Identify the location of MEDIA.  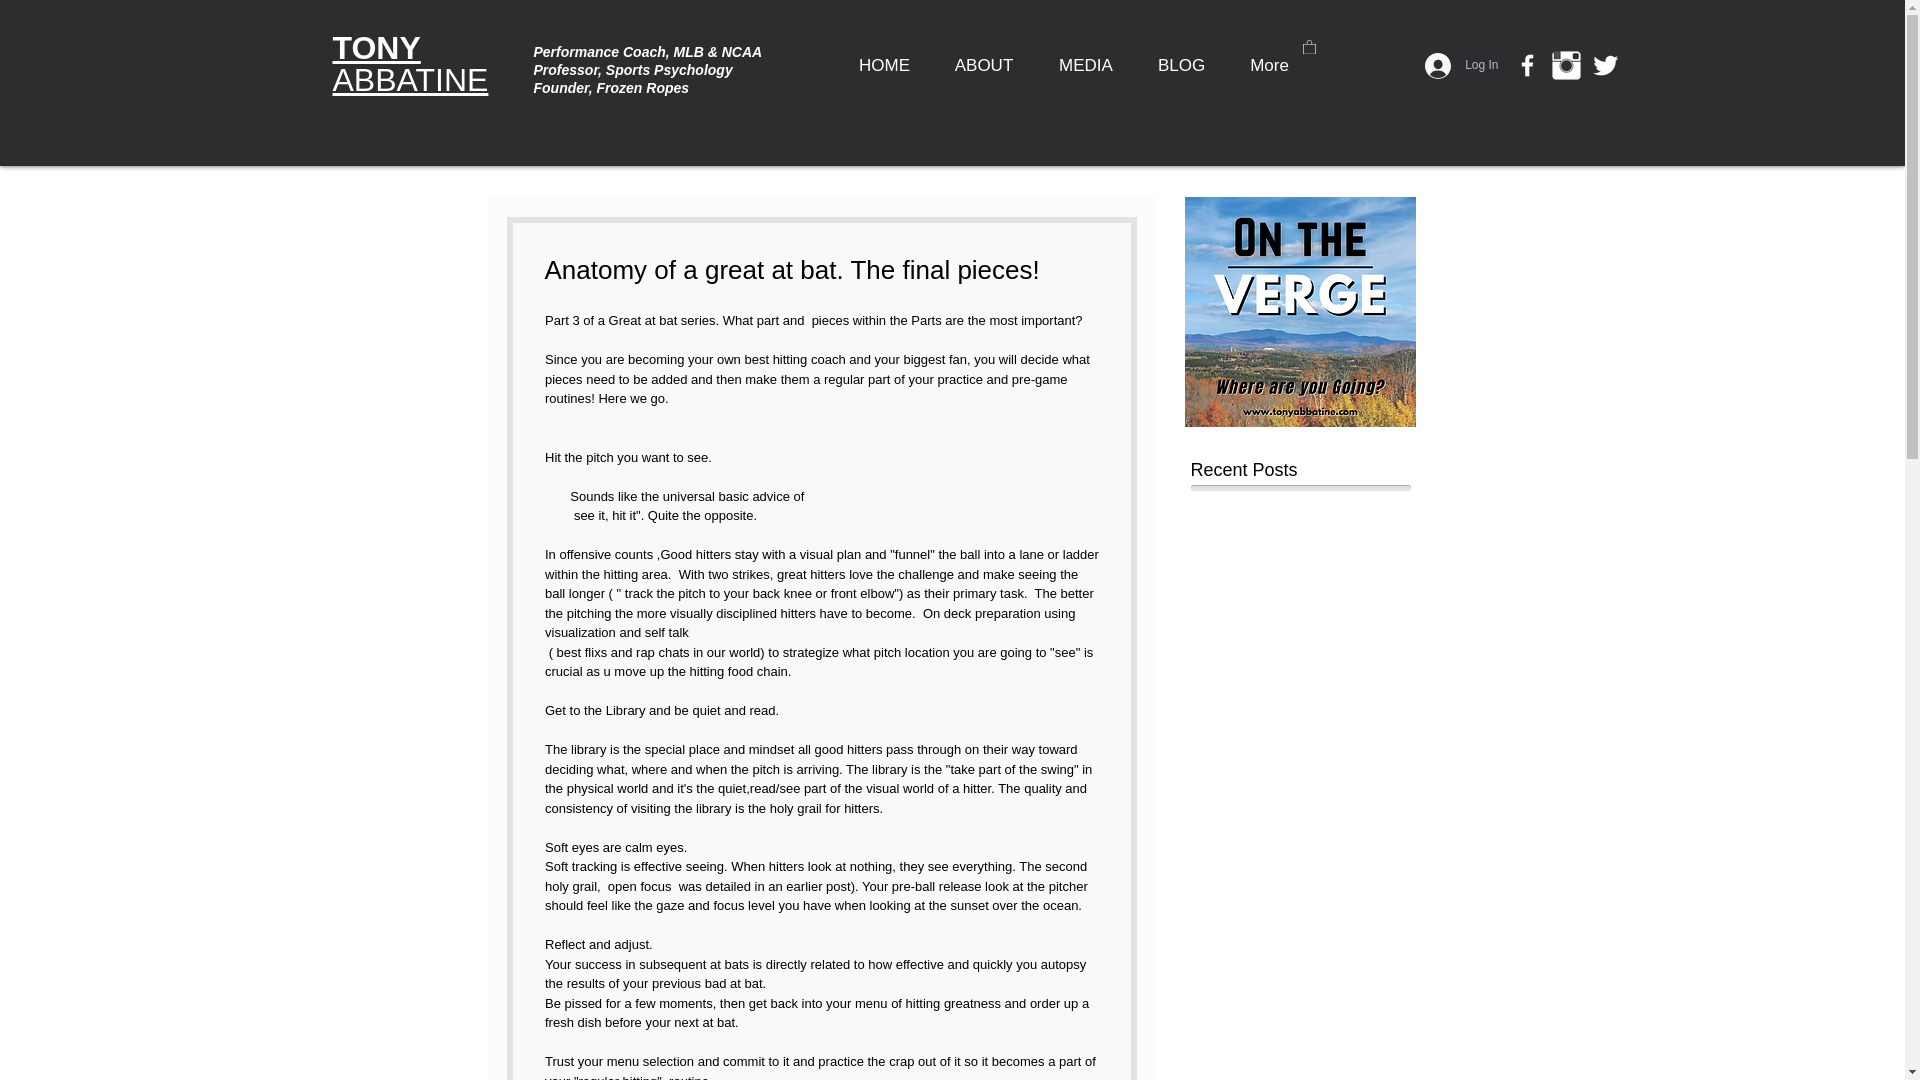
(1086, 66).